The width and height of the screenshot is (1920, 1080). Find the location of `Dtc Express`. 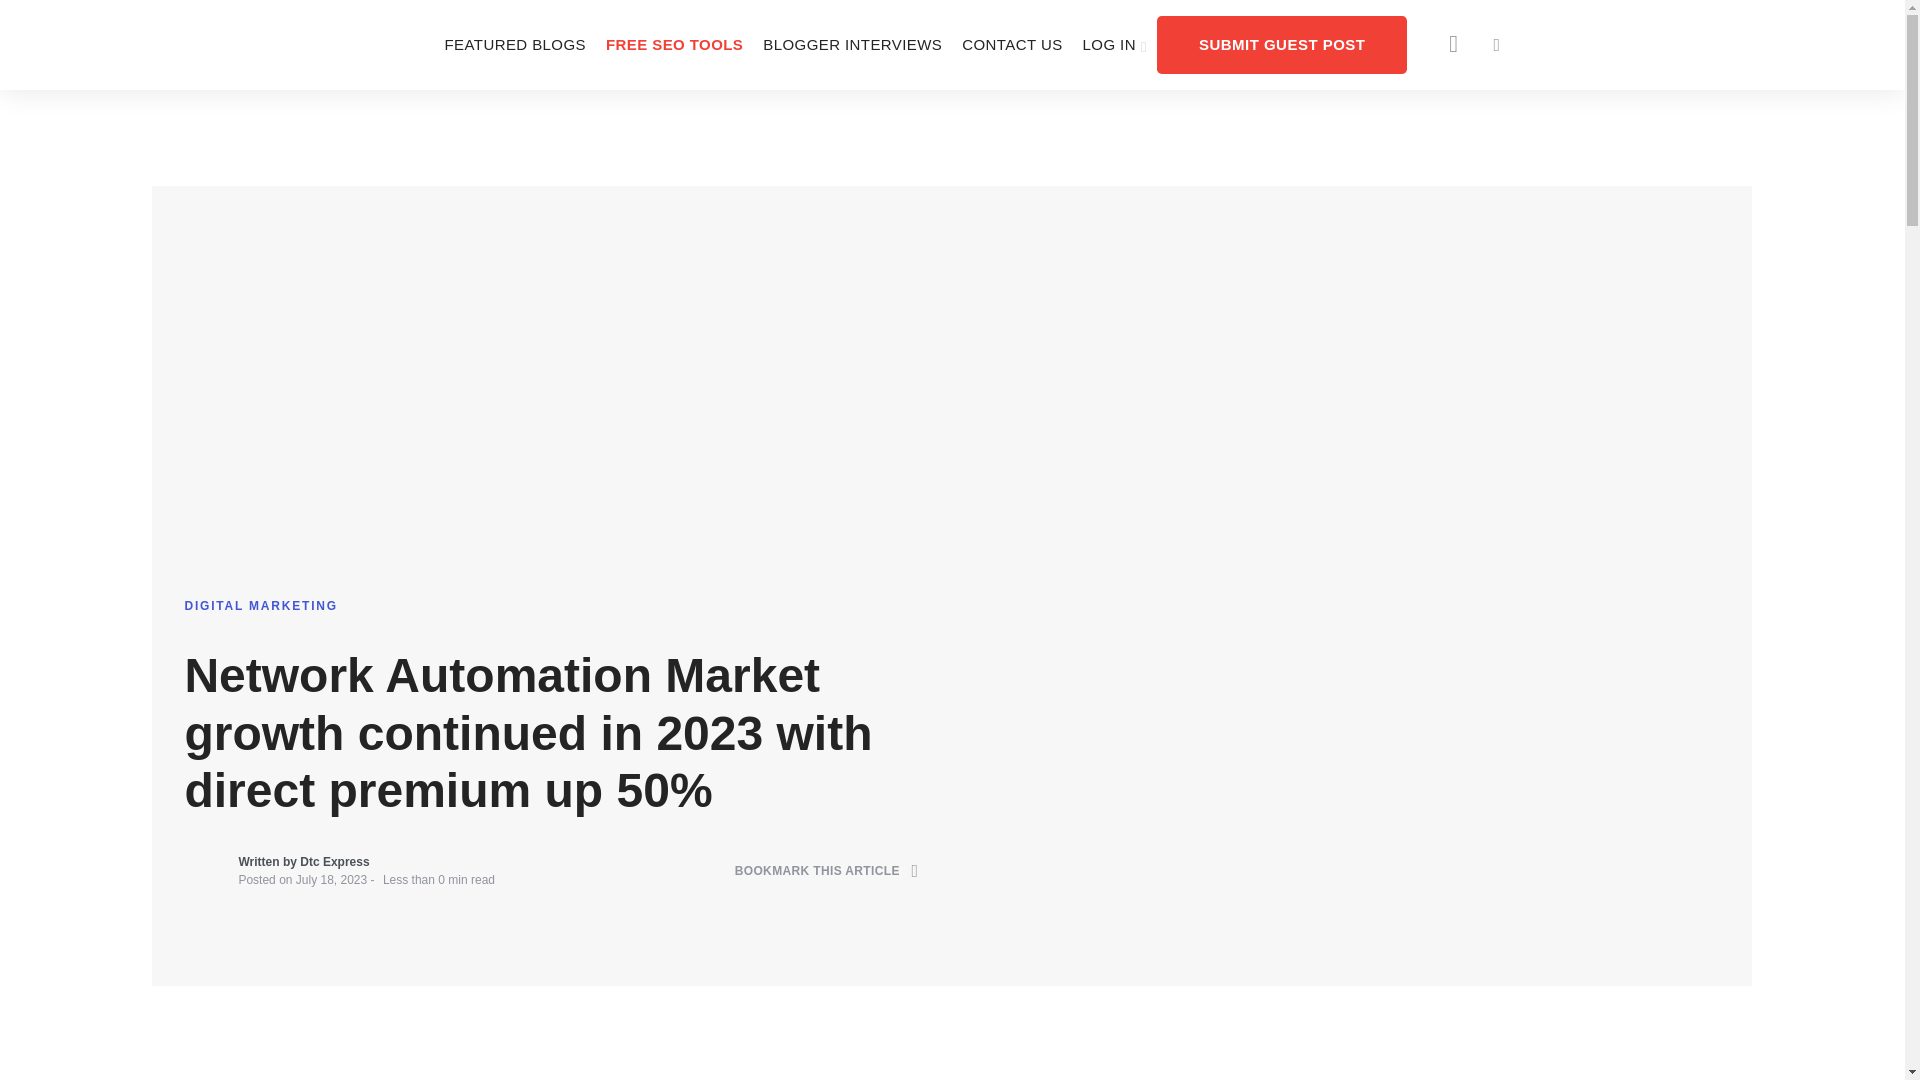

Dtc Express is located at coordinates (334, 862).